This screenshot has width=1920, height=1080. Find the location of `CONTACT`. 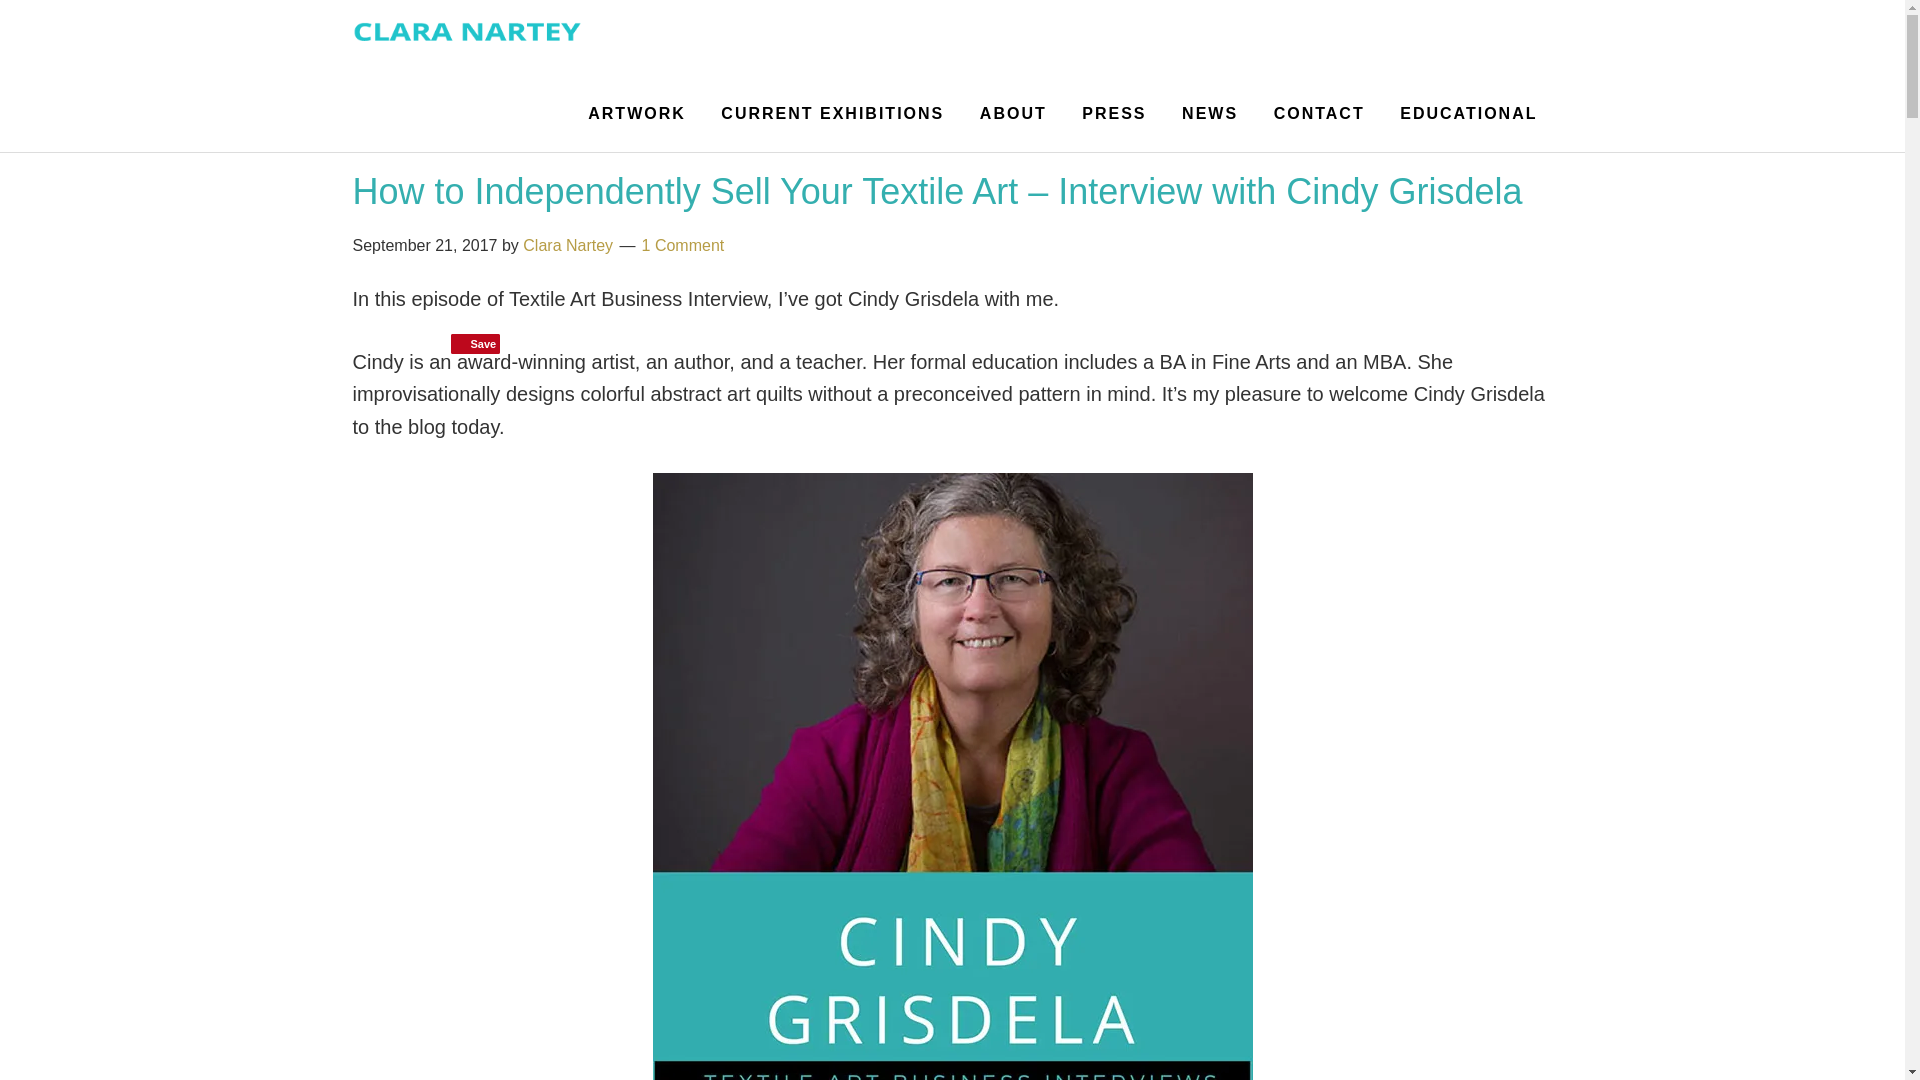

CONTACT is located at coordinates (1320, 114).